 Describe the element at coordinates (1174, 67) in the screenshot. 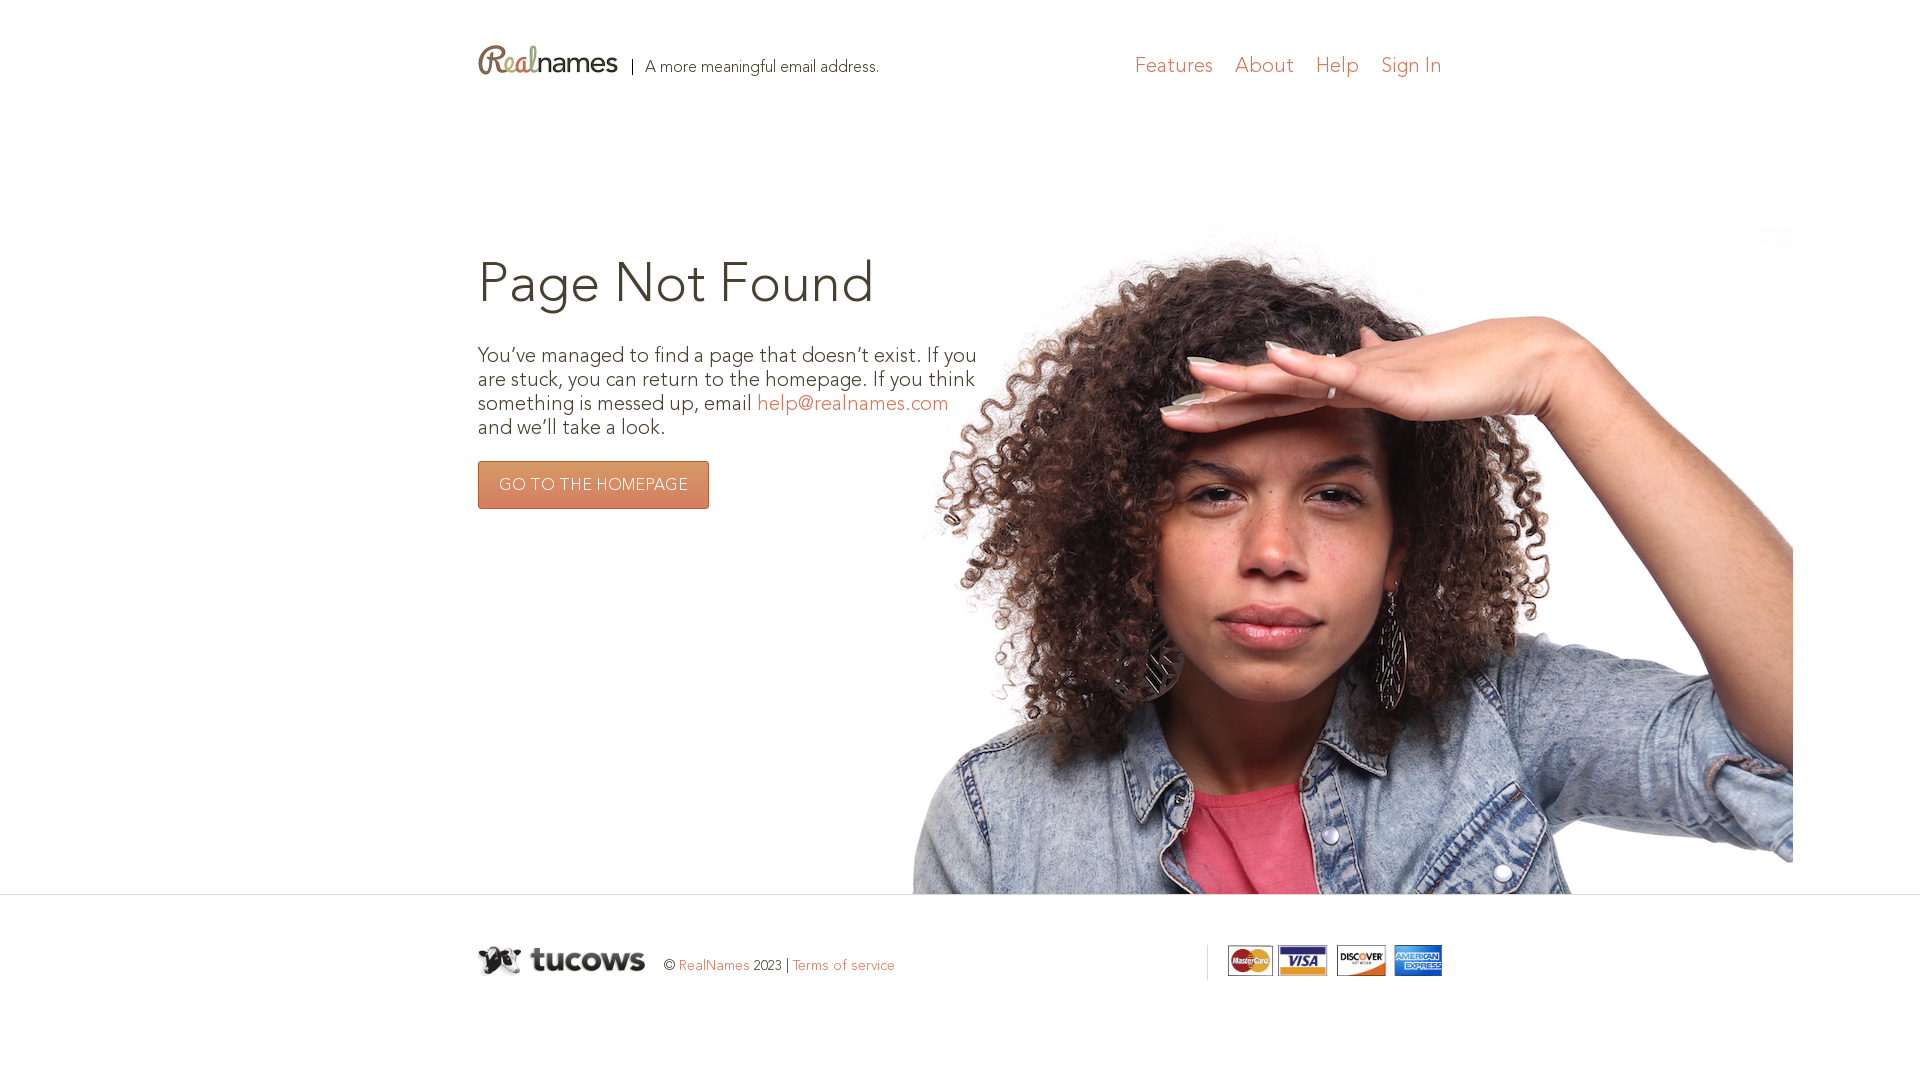

I see `Features` at that location.